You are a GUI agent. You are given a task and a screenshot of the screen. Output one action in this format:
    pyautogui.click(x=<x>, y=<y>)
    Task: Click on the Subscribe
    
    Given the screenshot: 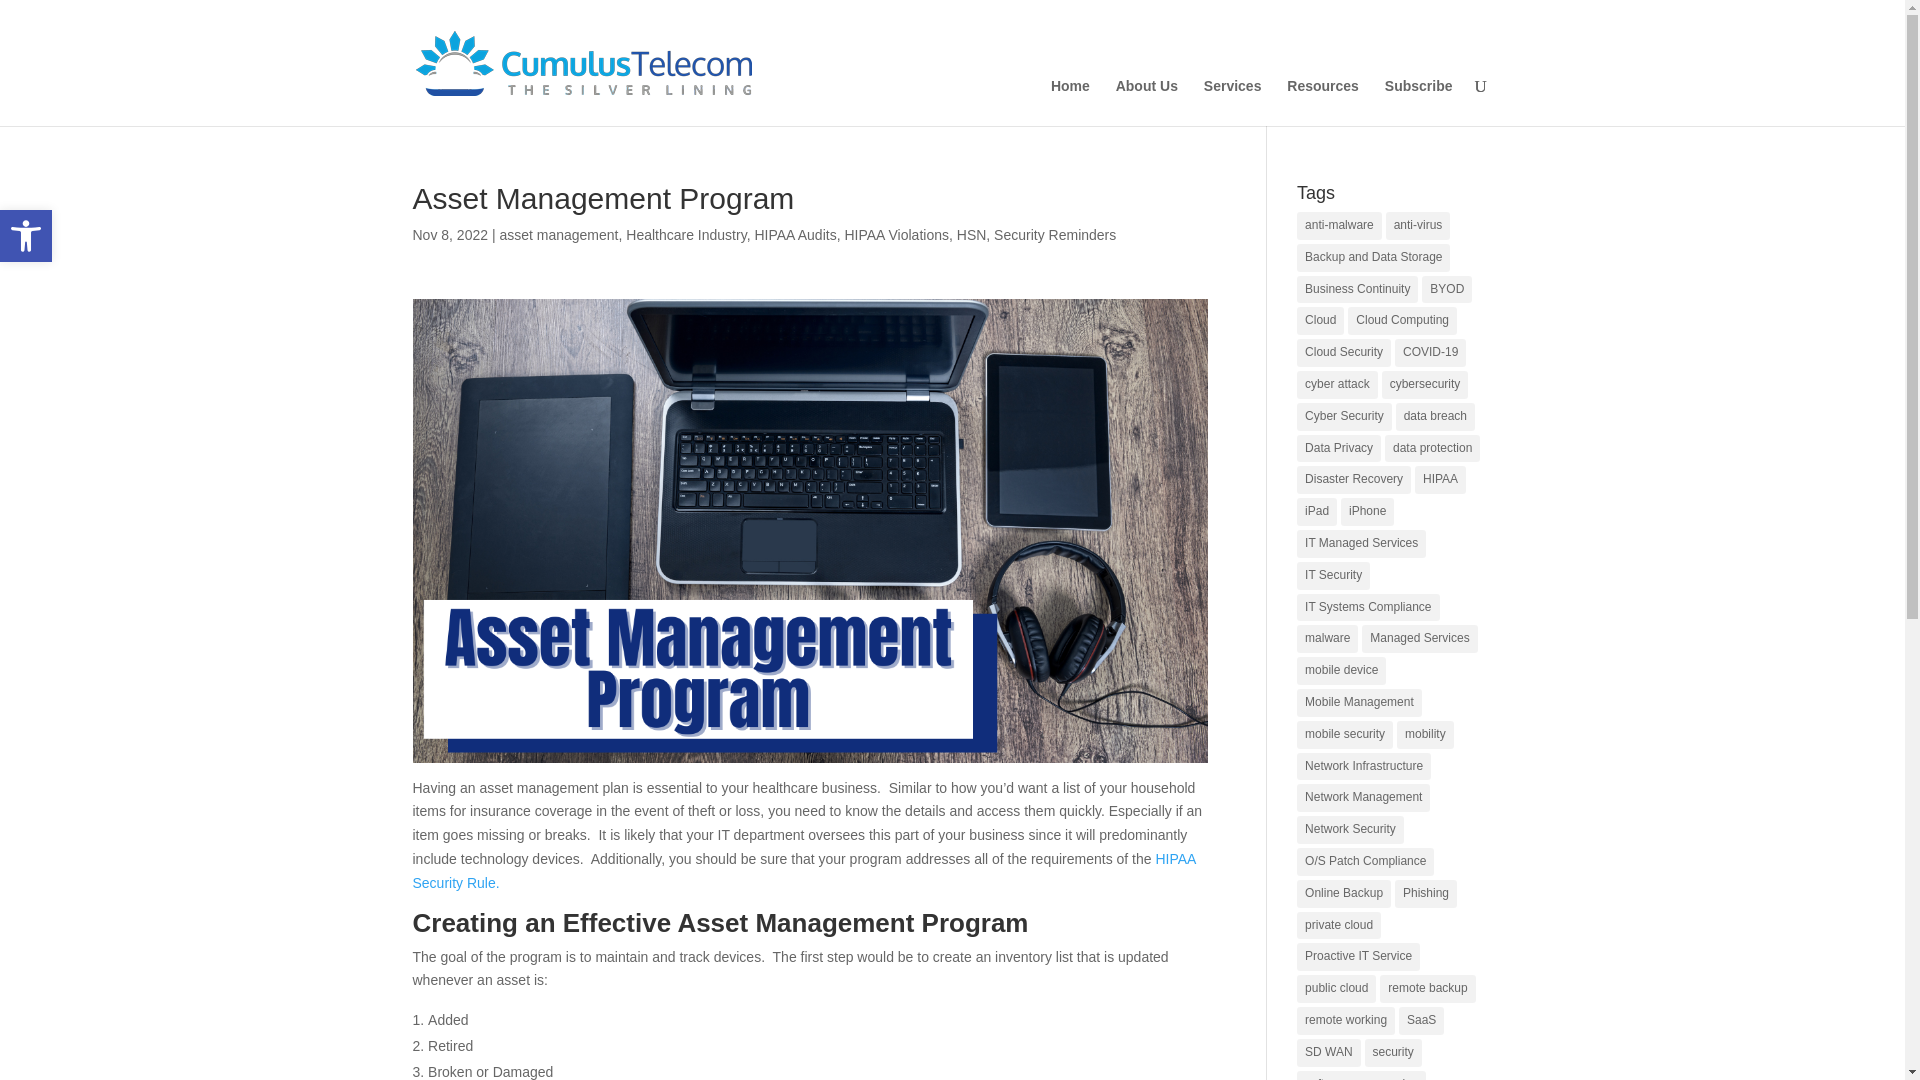 What is the action you would take?
    pyautogui.click(x=1418, y=102)
    